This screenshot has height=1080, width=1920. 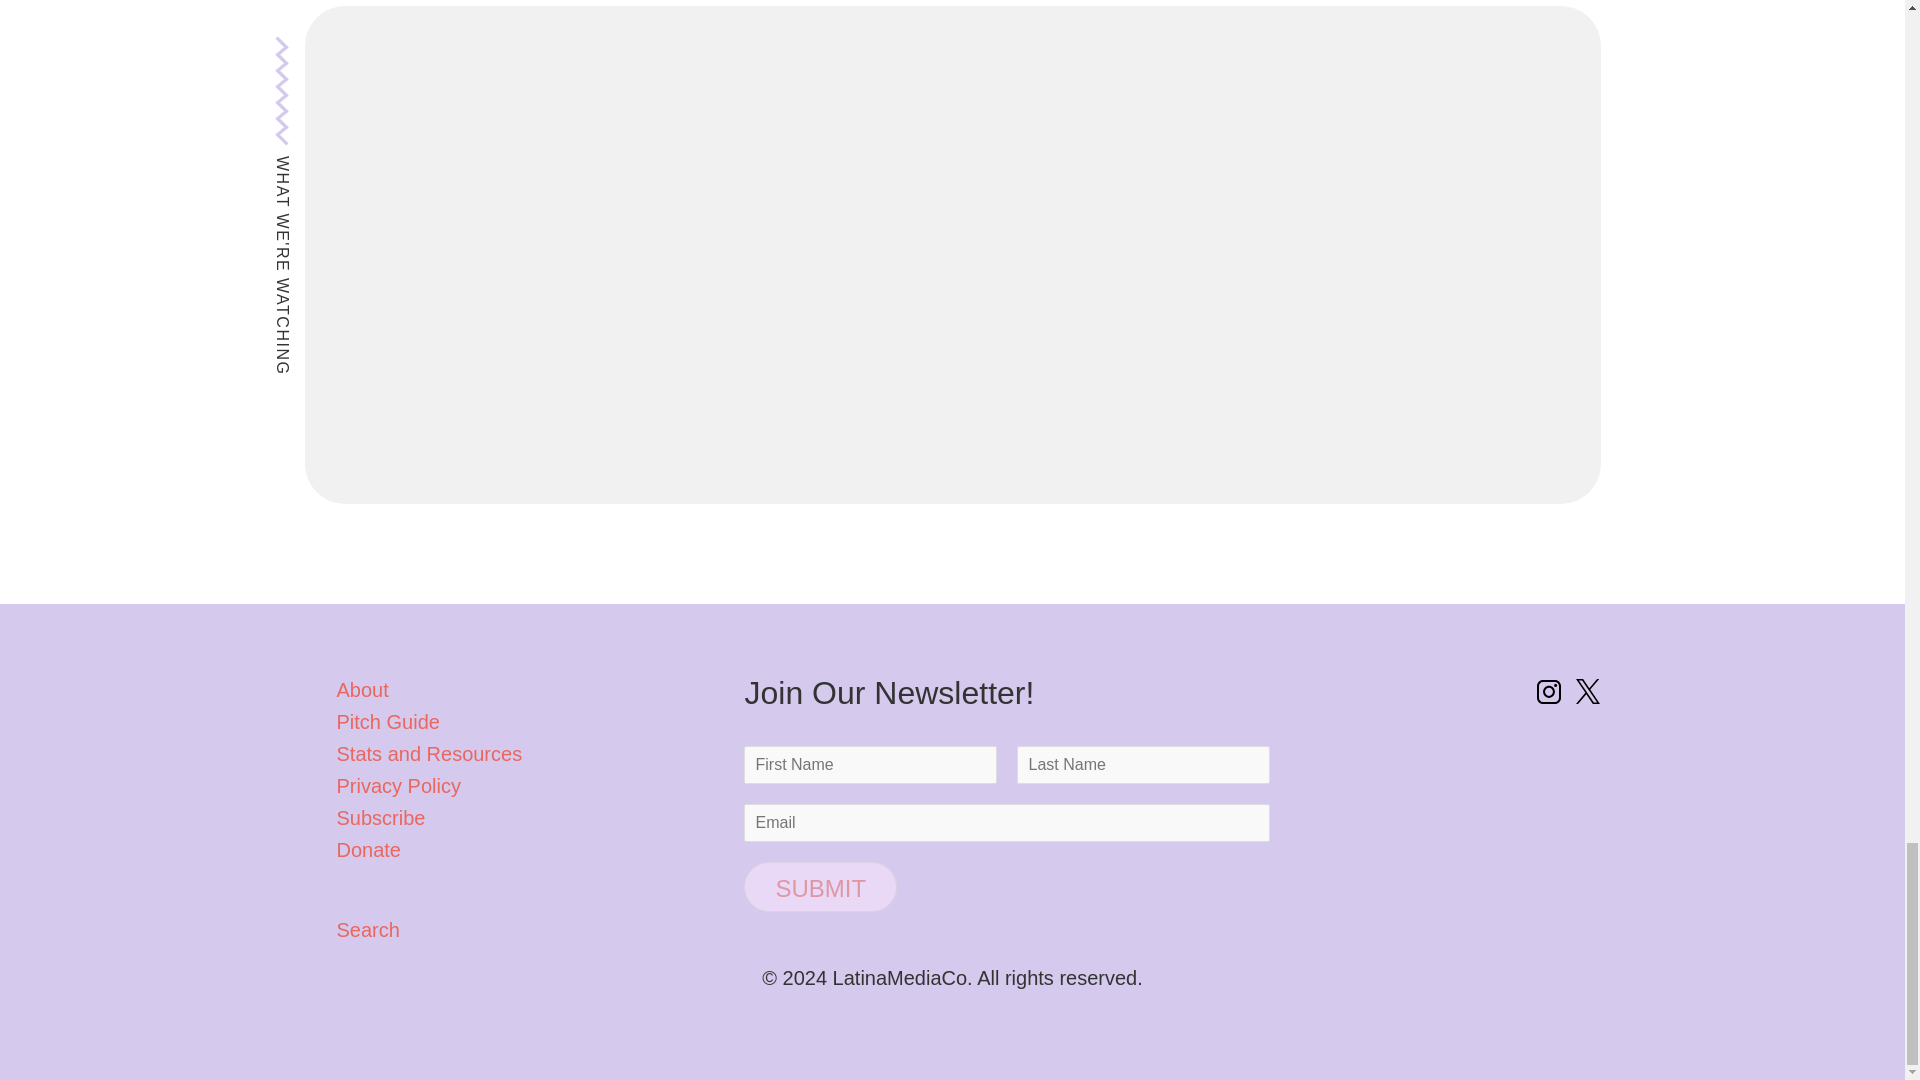 I want to click on Pitch Guide, so click(x=388, y=722).